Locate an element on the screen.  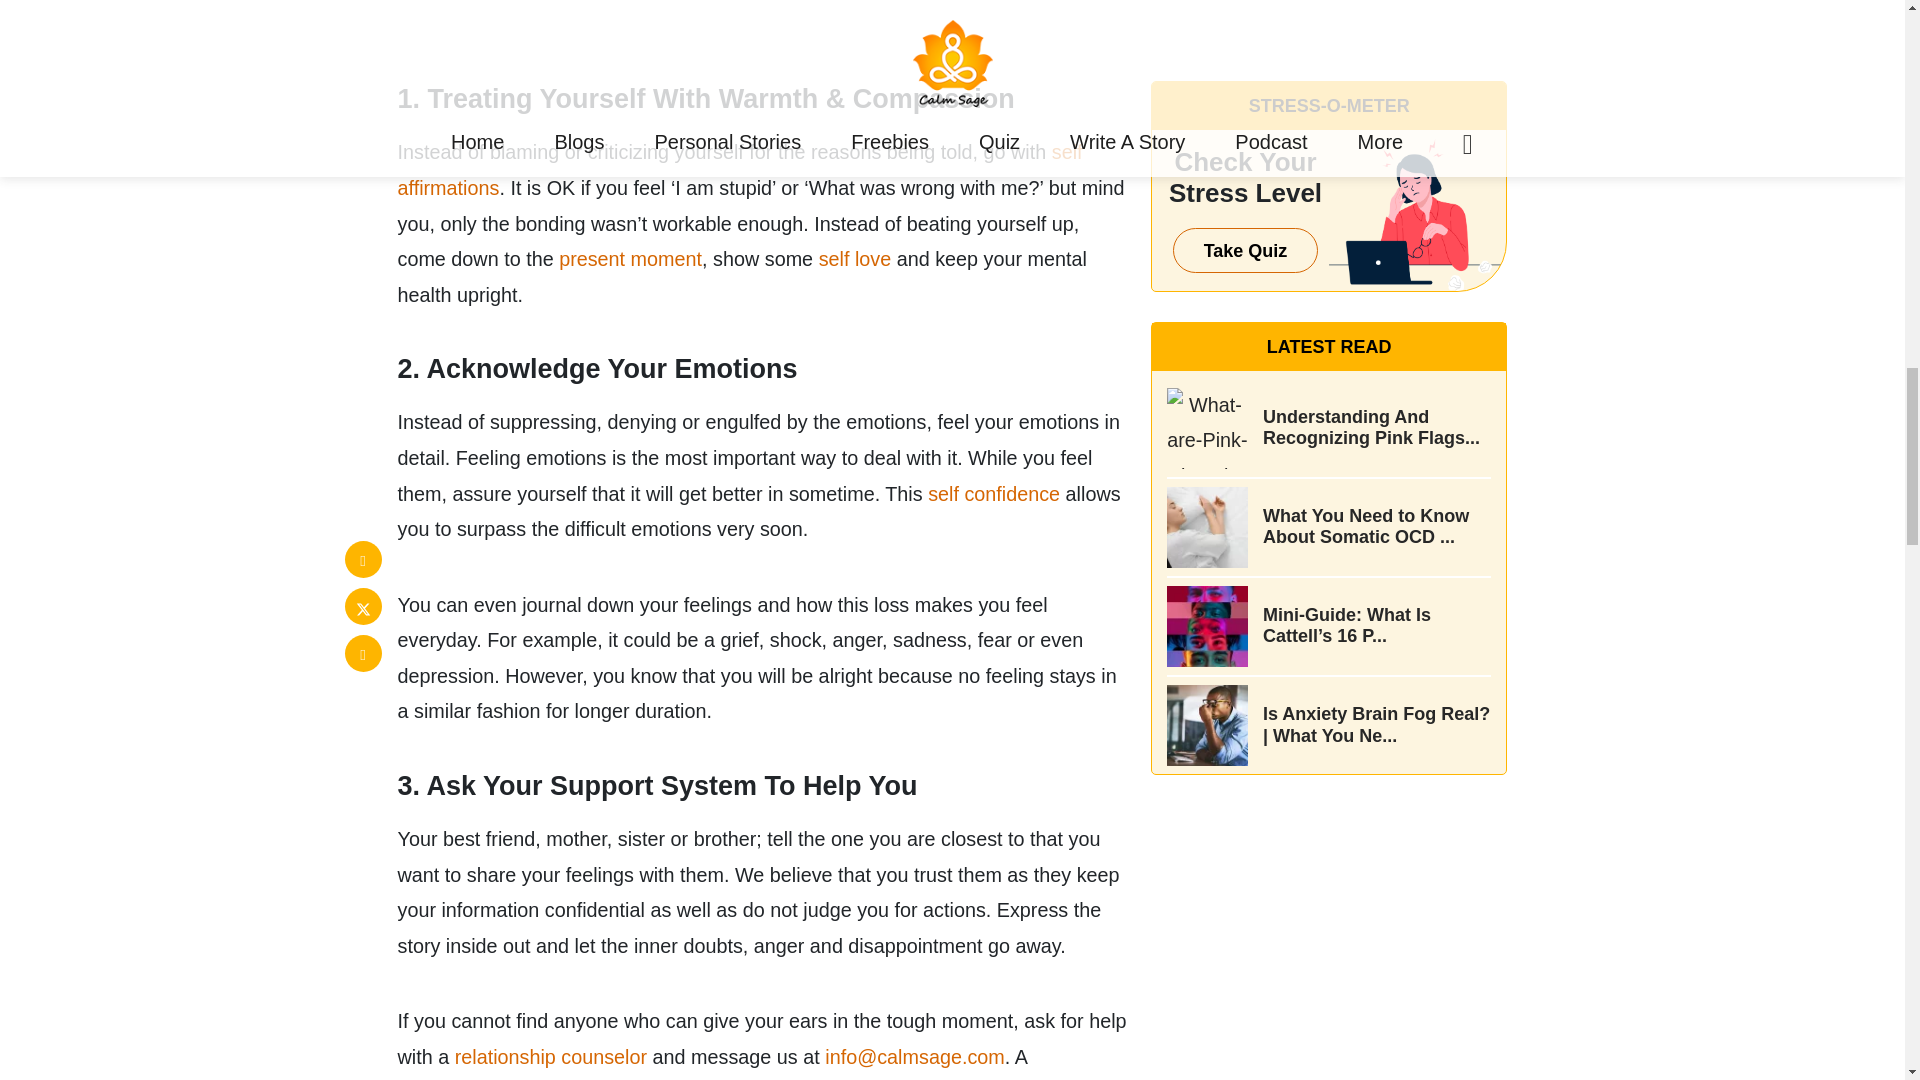
self affirmations is located at coordinates (740, 170).